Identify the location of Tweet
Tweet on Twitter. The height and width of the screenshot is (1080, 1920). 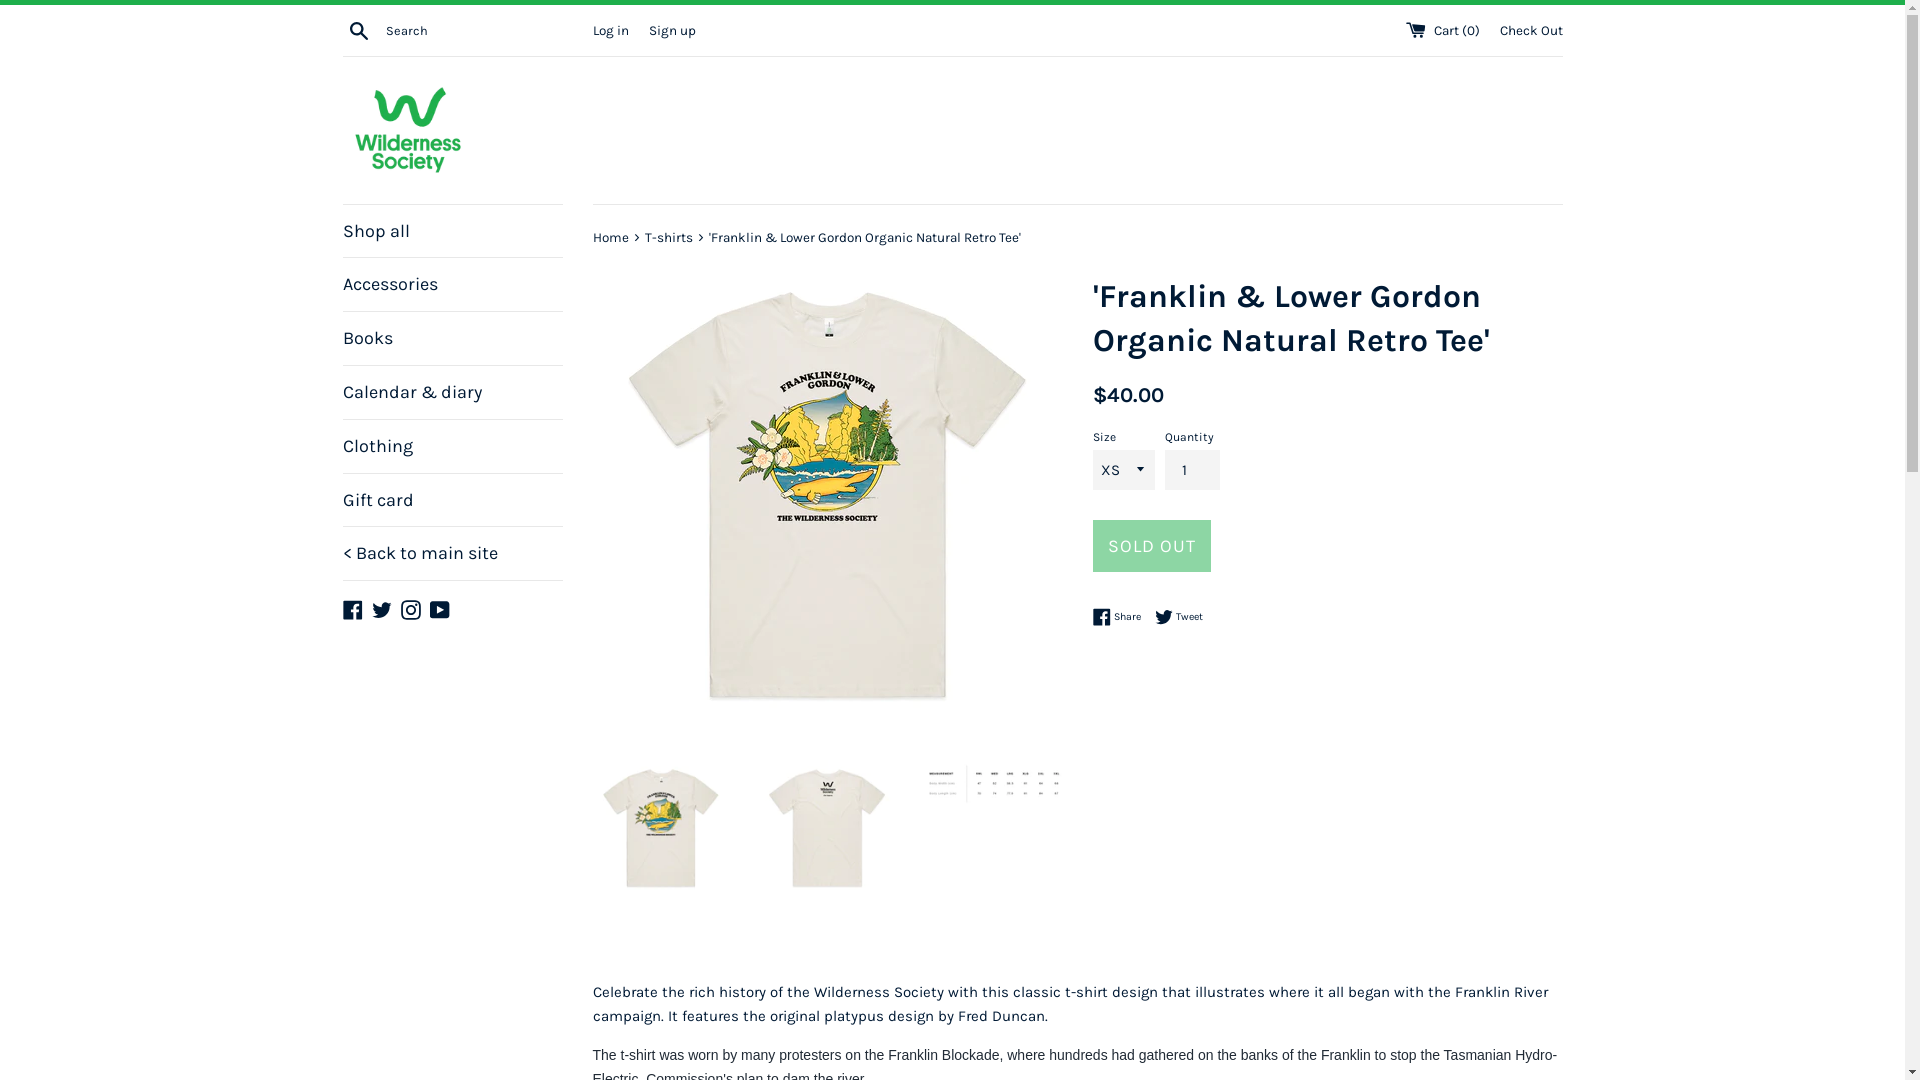
(1178, 617).